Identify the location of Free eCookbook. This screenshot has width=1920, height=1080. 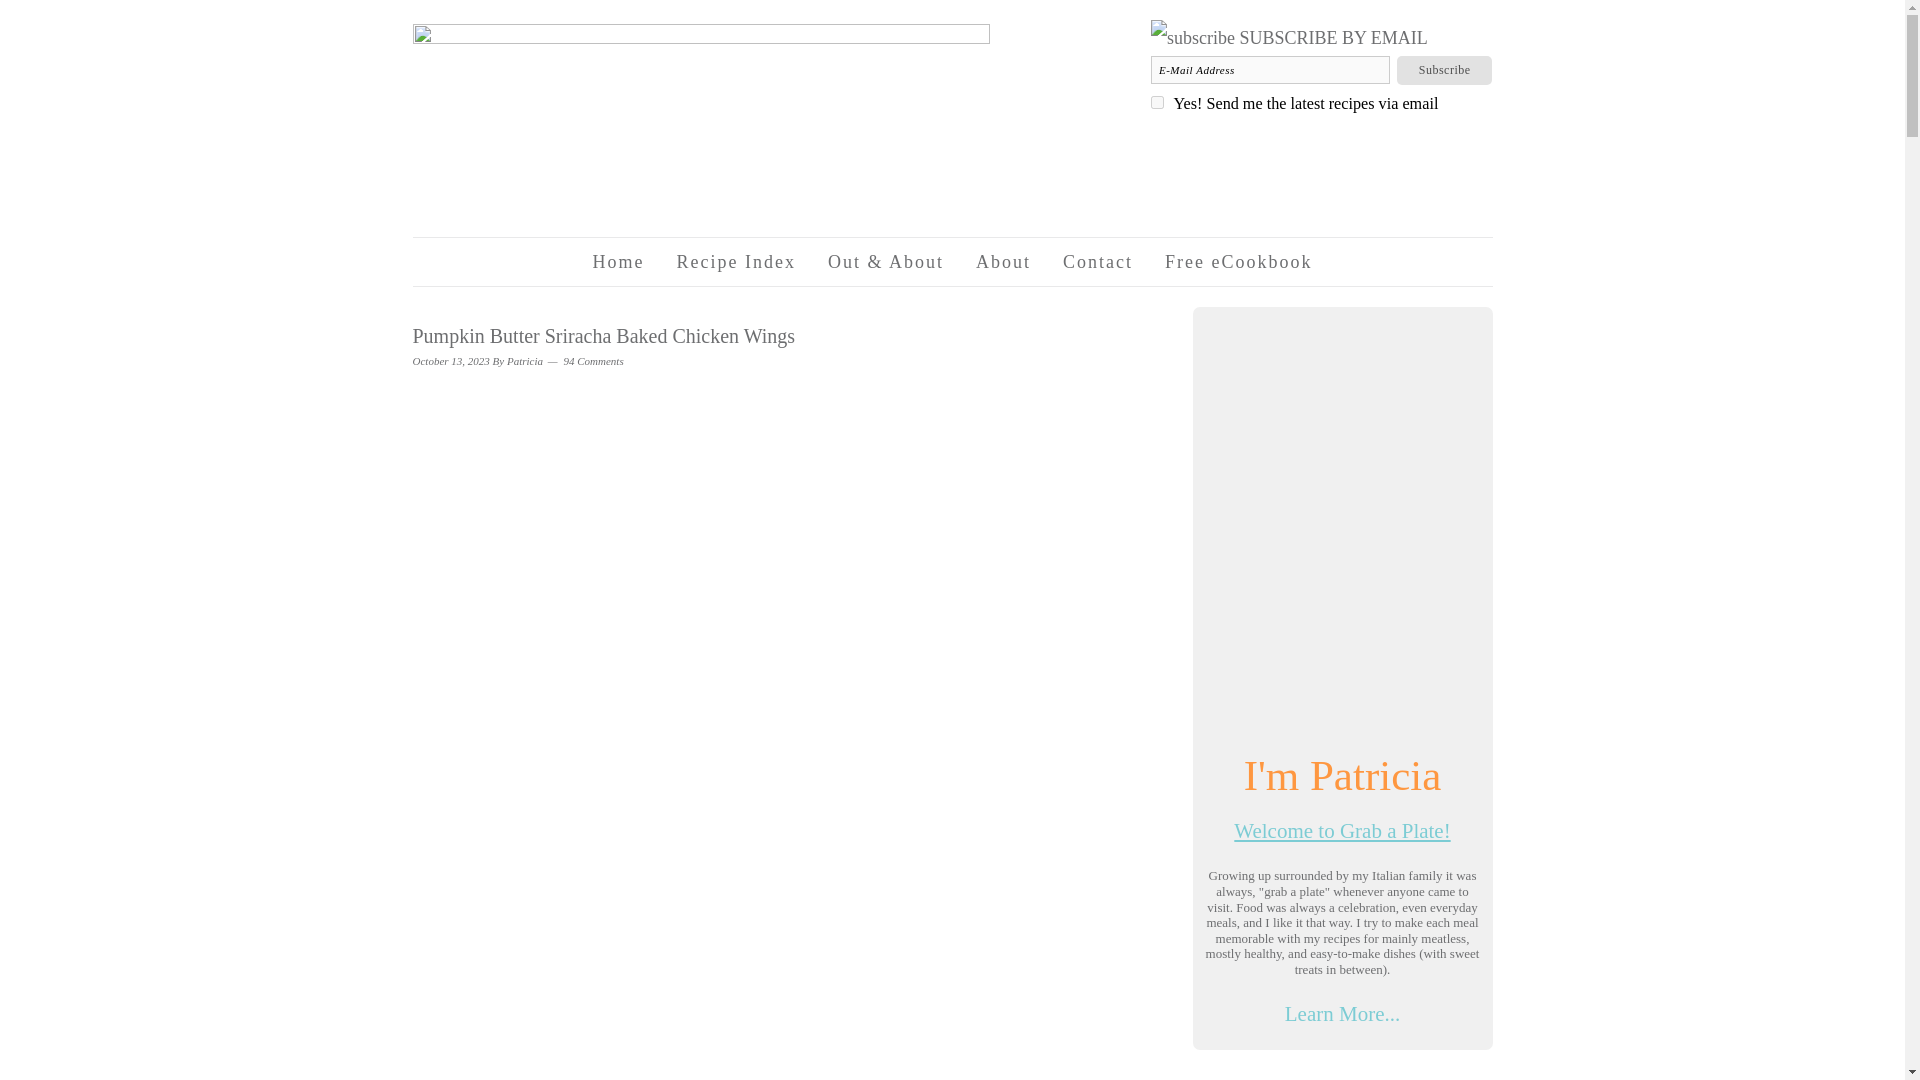
(1238, 262).